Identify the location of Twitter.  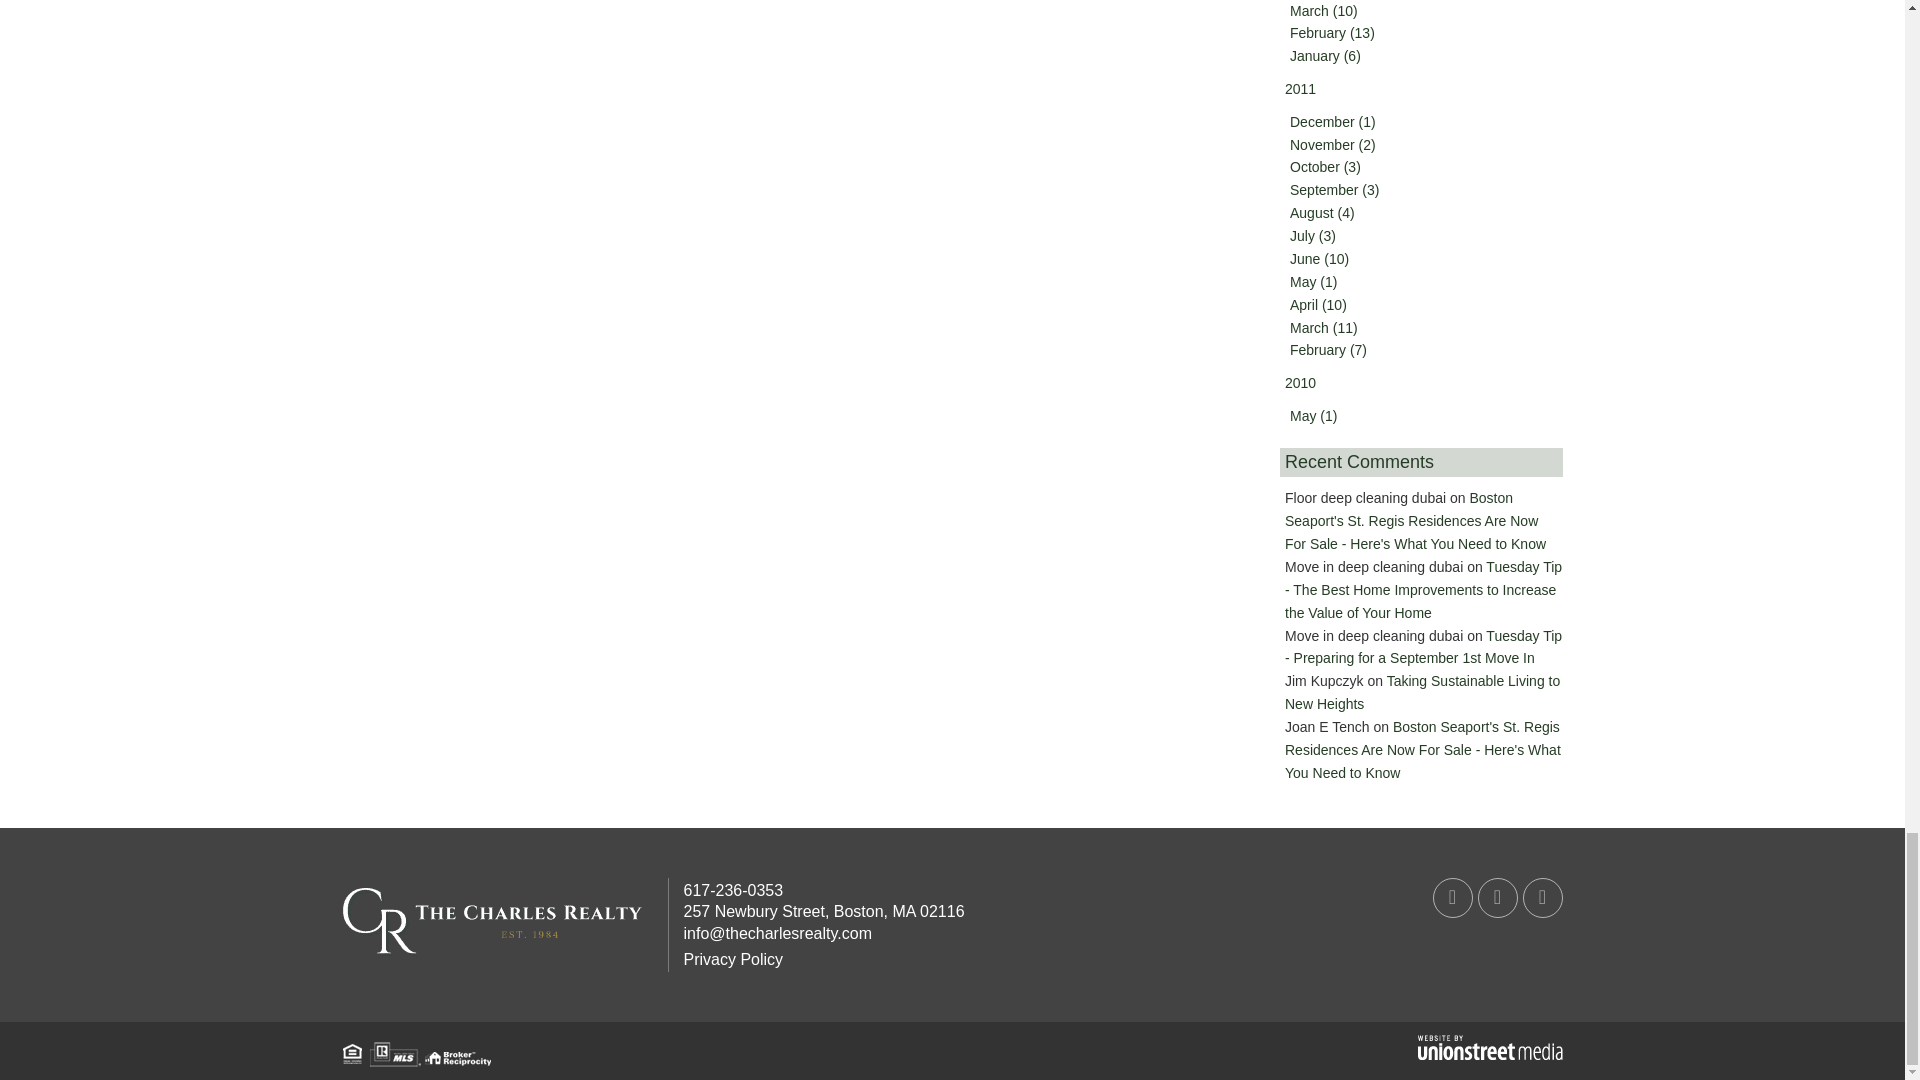
(1498, 898).